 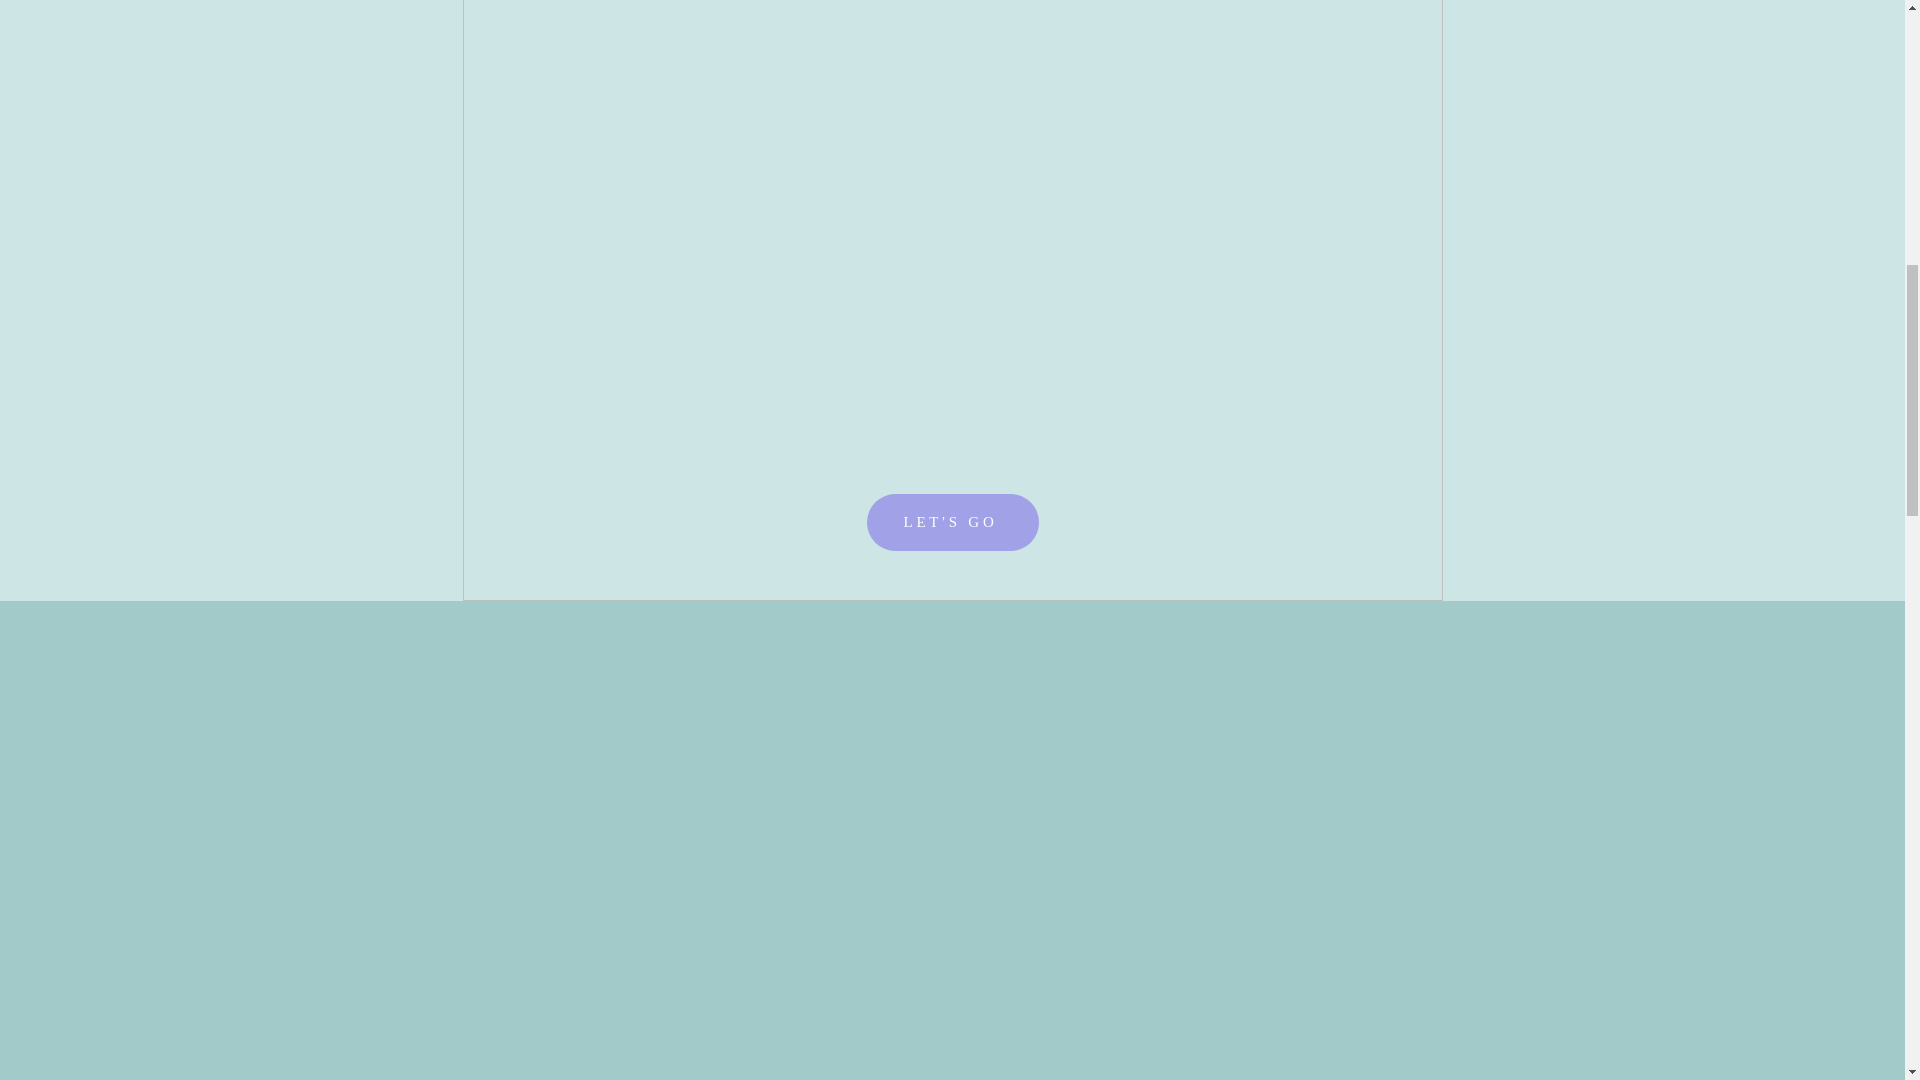 What do you see at coordinates (952, 14) in the screenshot?
I see `The Vitruvian Heir Trilogy` at bounding box center [952, 14].